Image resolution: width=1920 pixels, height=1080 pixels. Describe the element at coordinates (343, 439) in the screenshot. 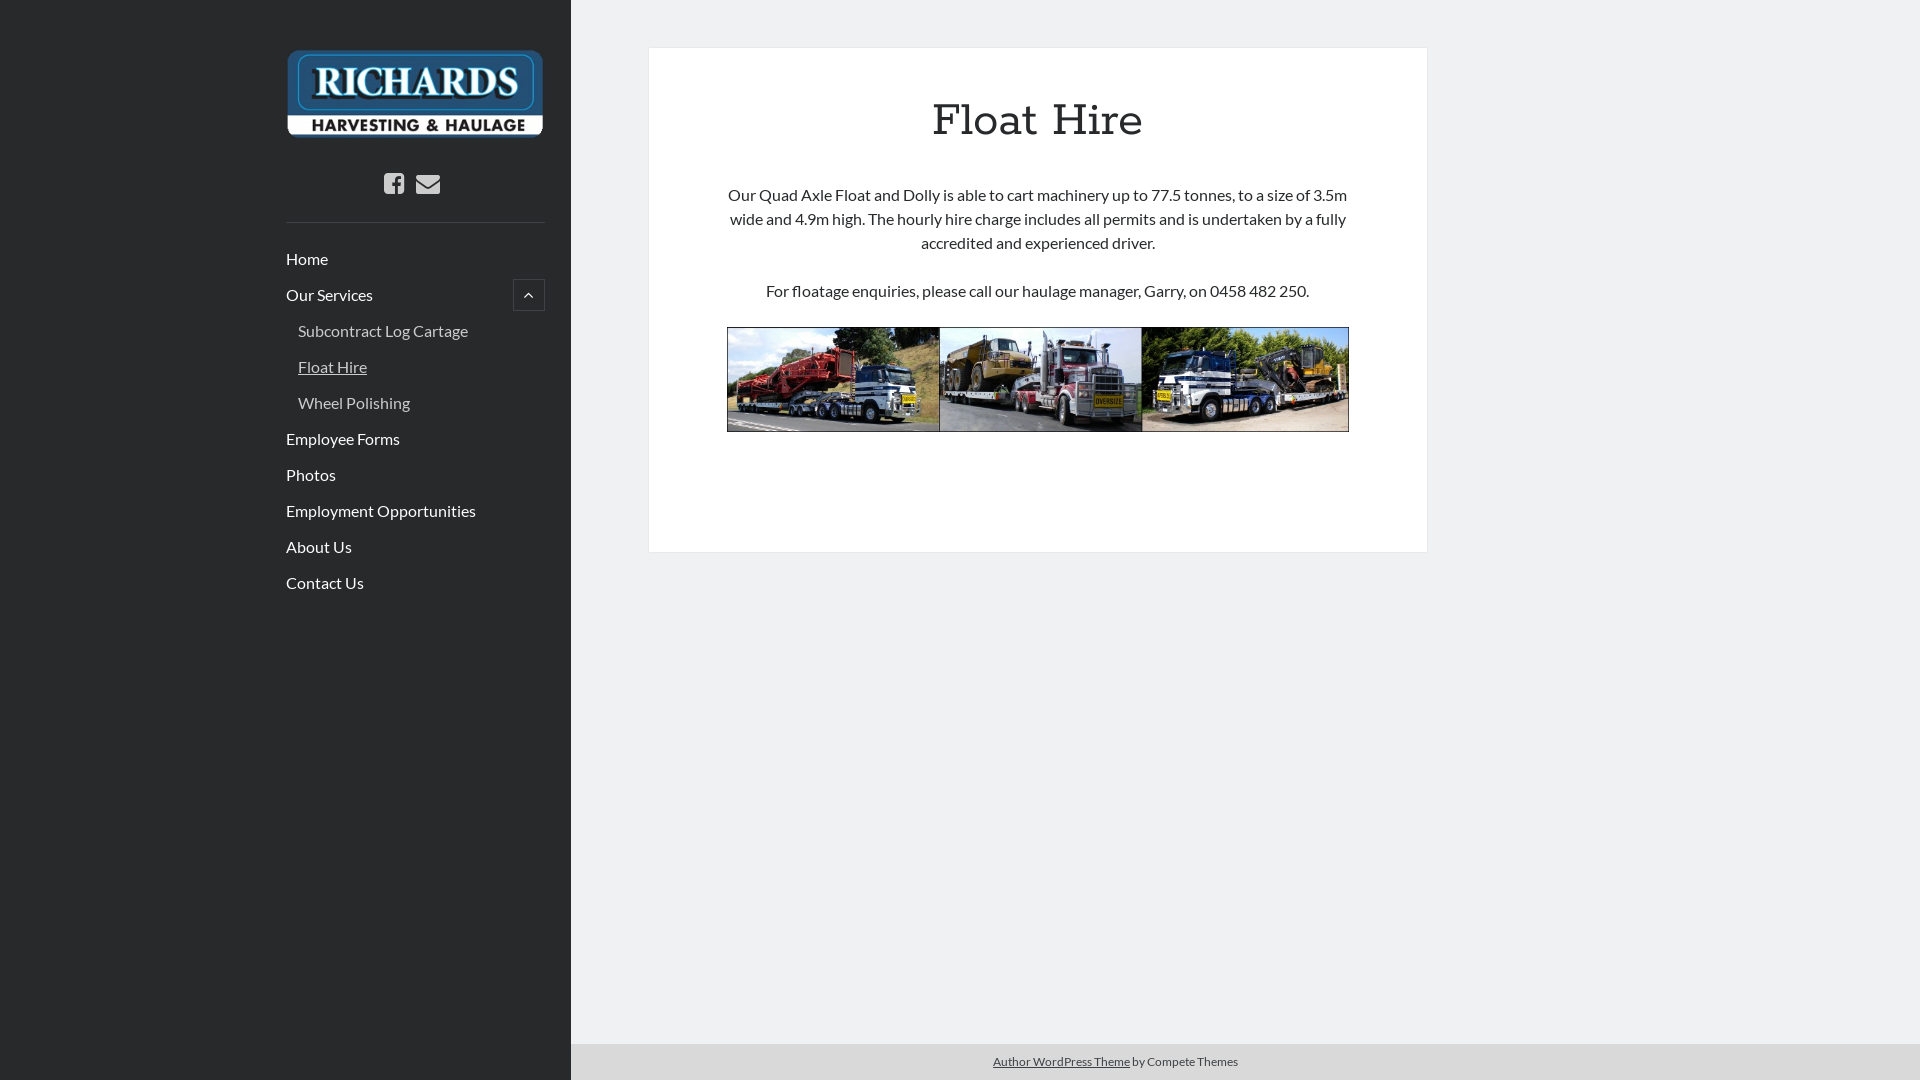

I see `Employee Forms` at that location.